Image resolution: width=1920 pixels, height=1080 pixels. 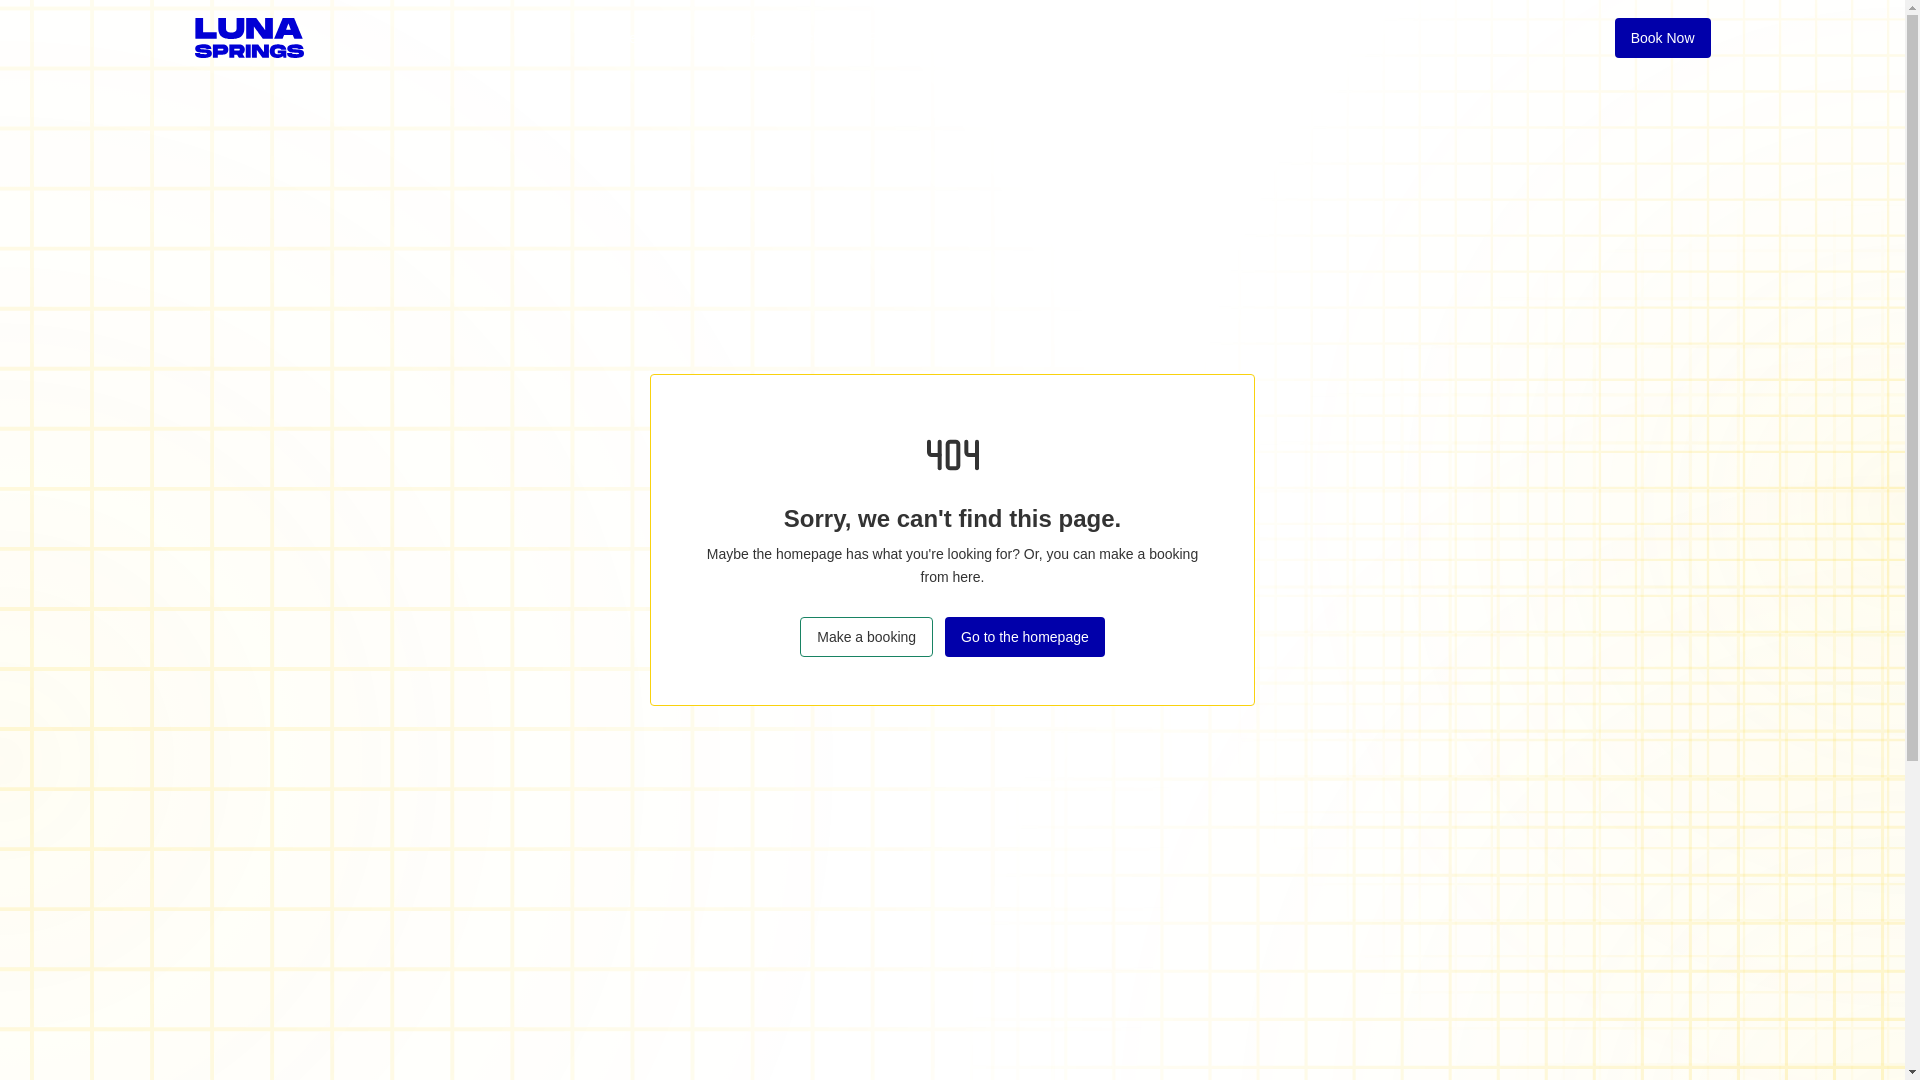 What do you see at coordinates (1662, 38) in the screenshot?
I see `Book Now` at bounding box center [1662, 38].